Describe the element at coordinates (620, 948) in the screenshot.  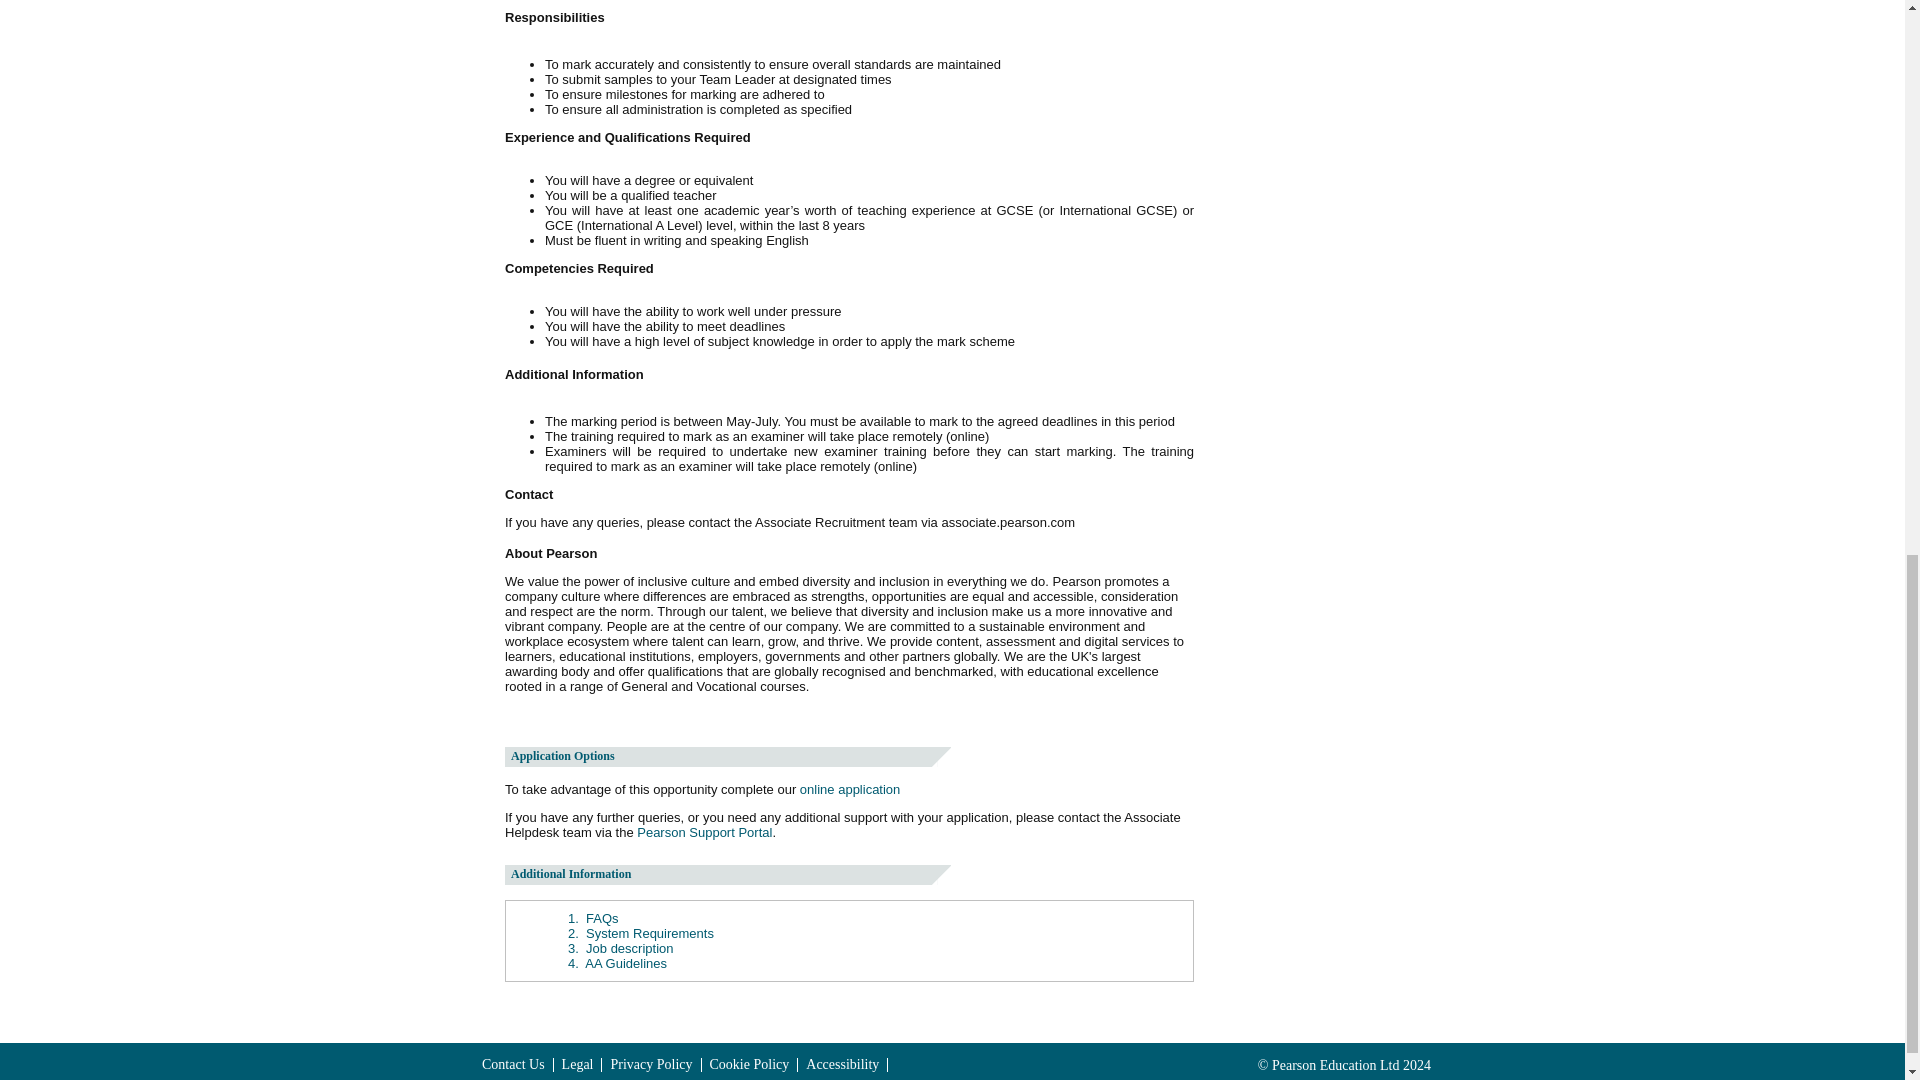
I see `3.  Job description` at that location.